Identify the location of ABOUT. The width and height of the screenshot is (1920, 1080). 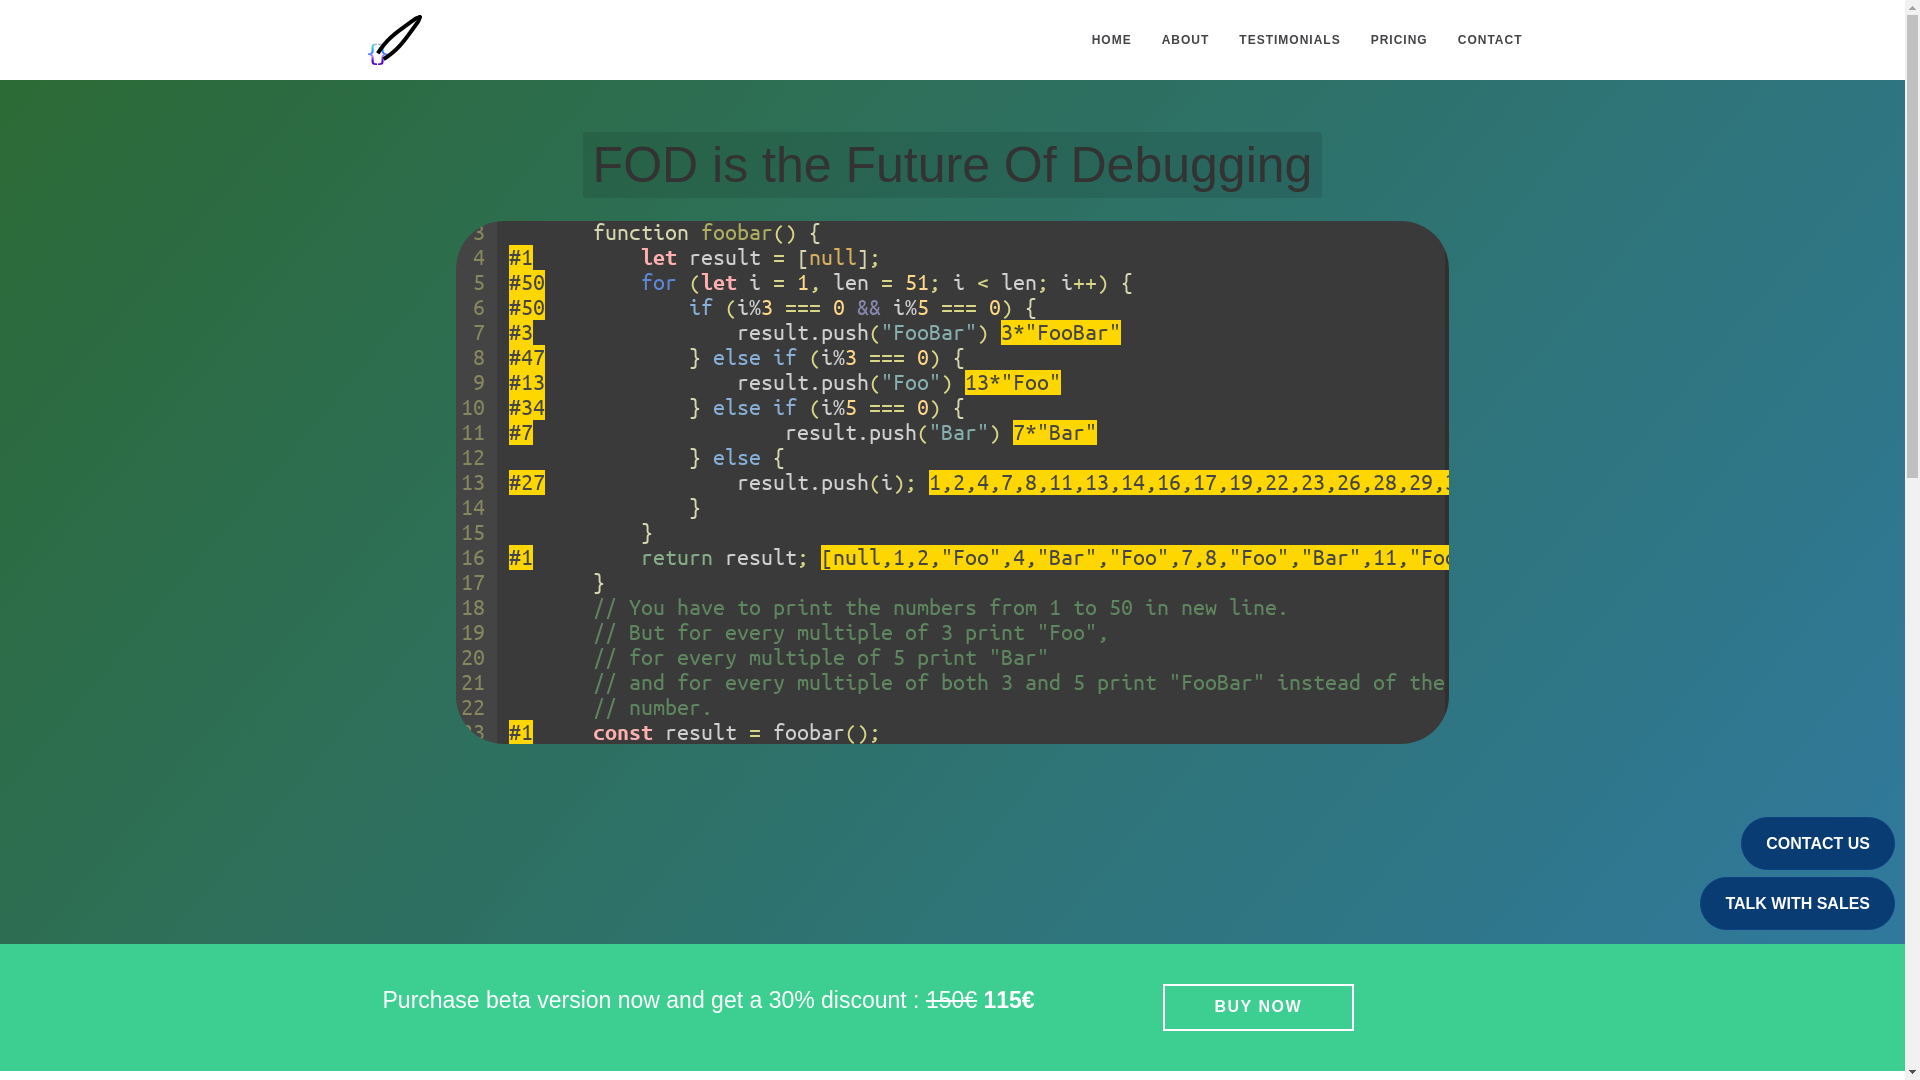
(1185, 40).